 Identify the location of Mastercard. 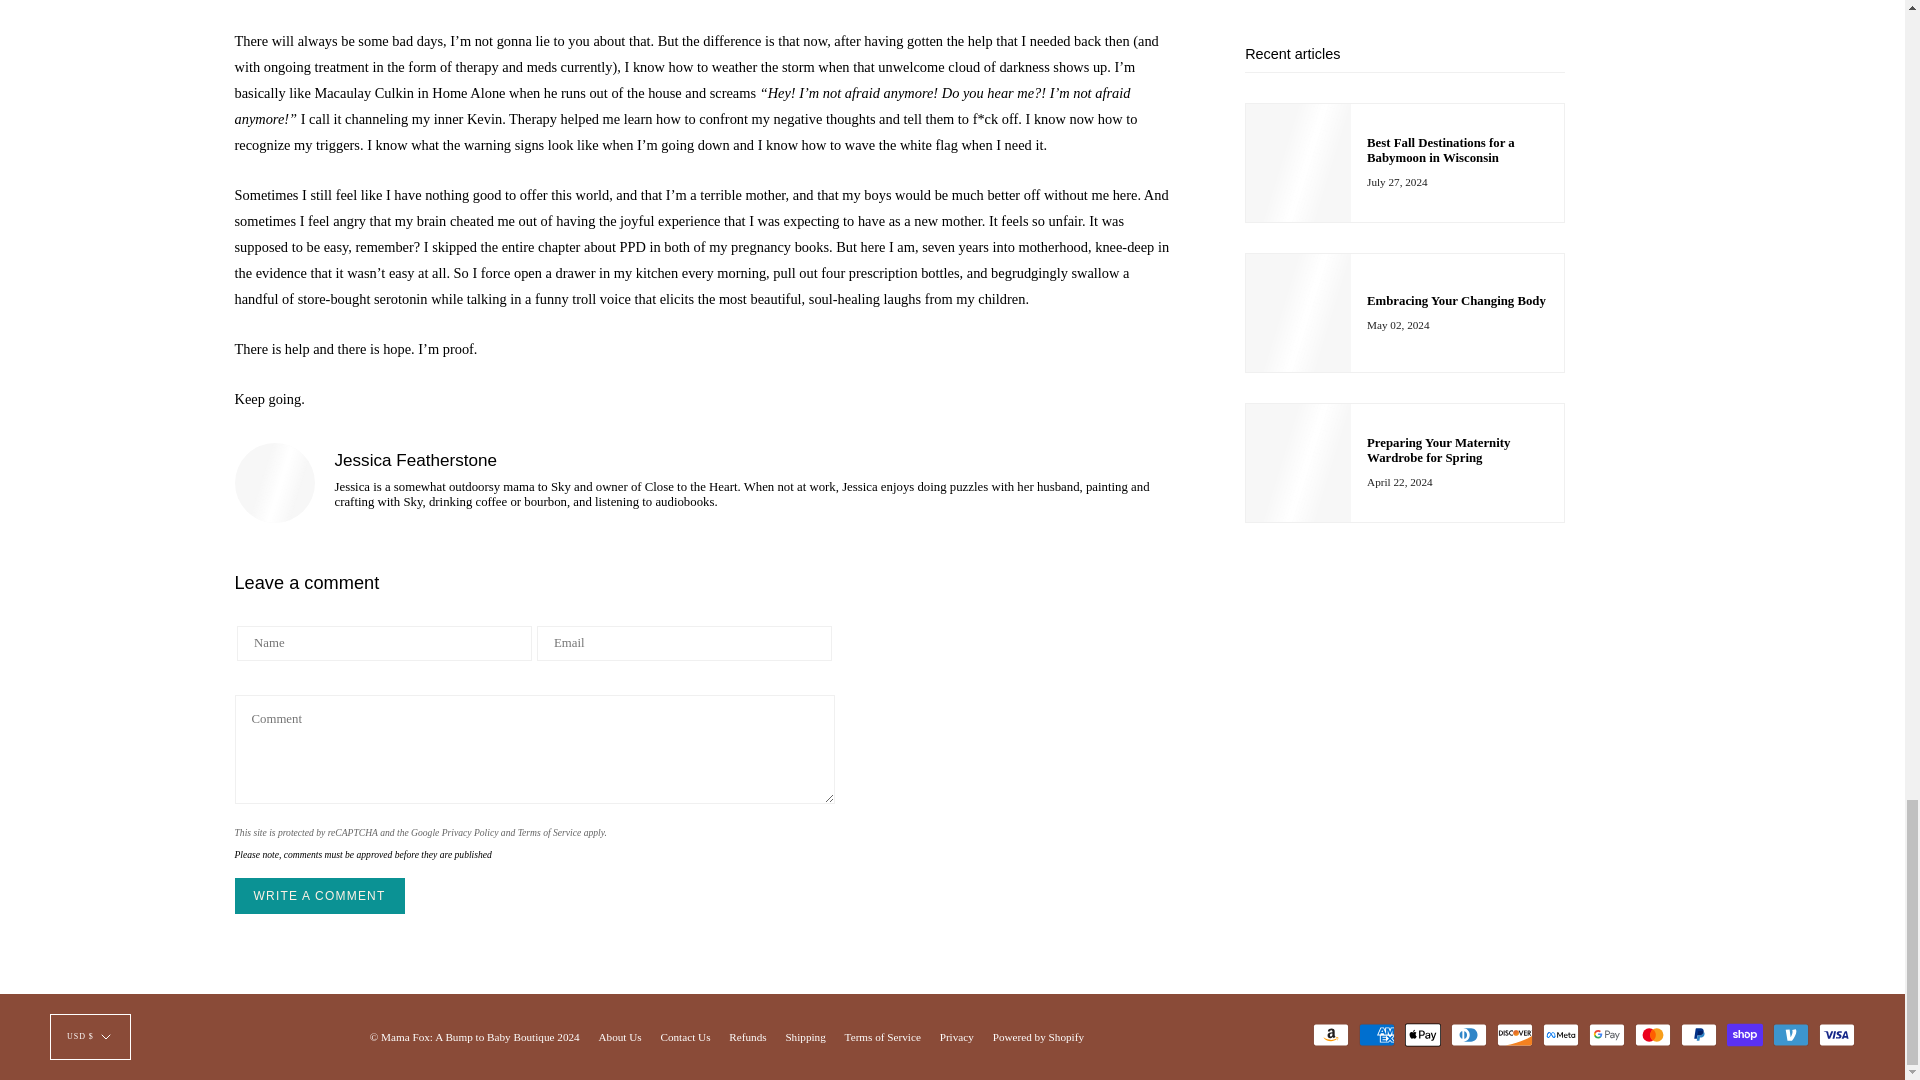
(1652, 1034).